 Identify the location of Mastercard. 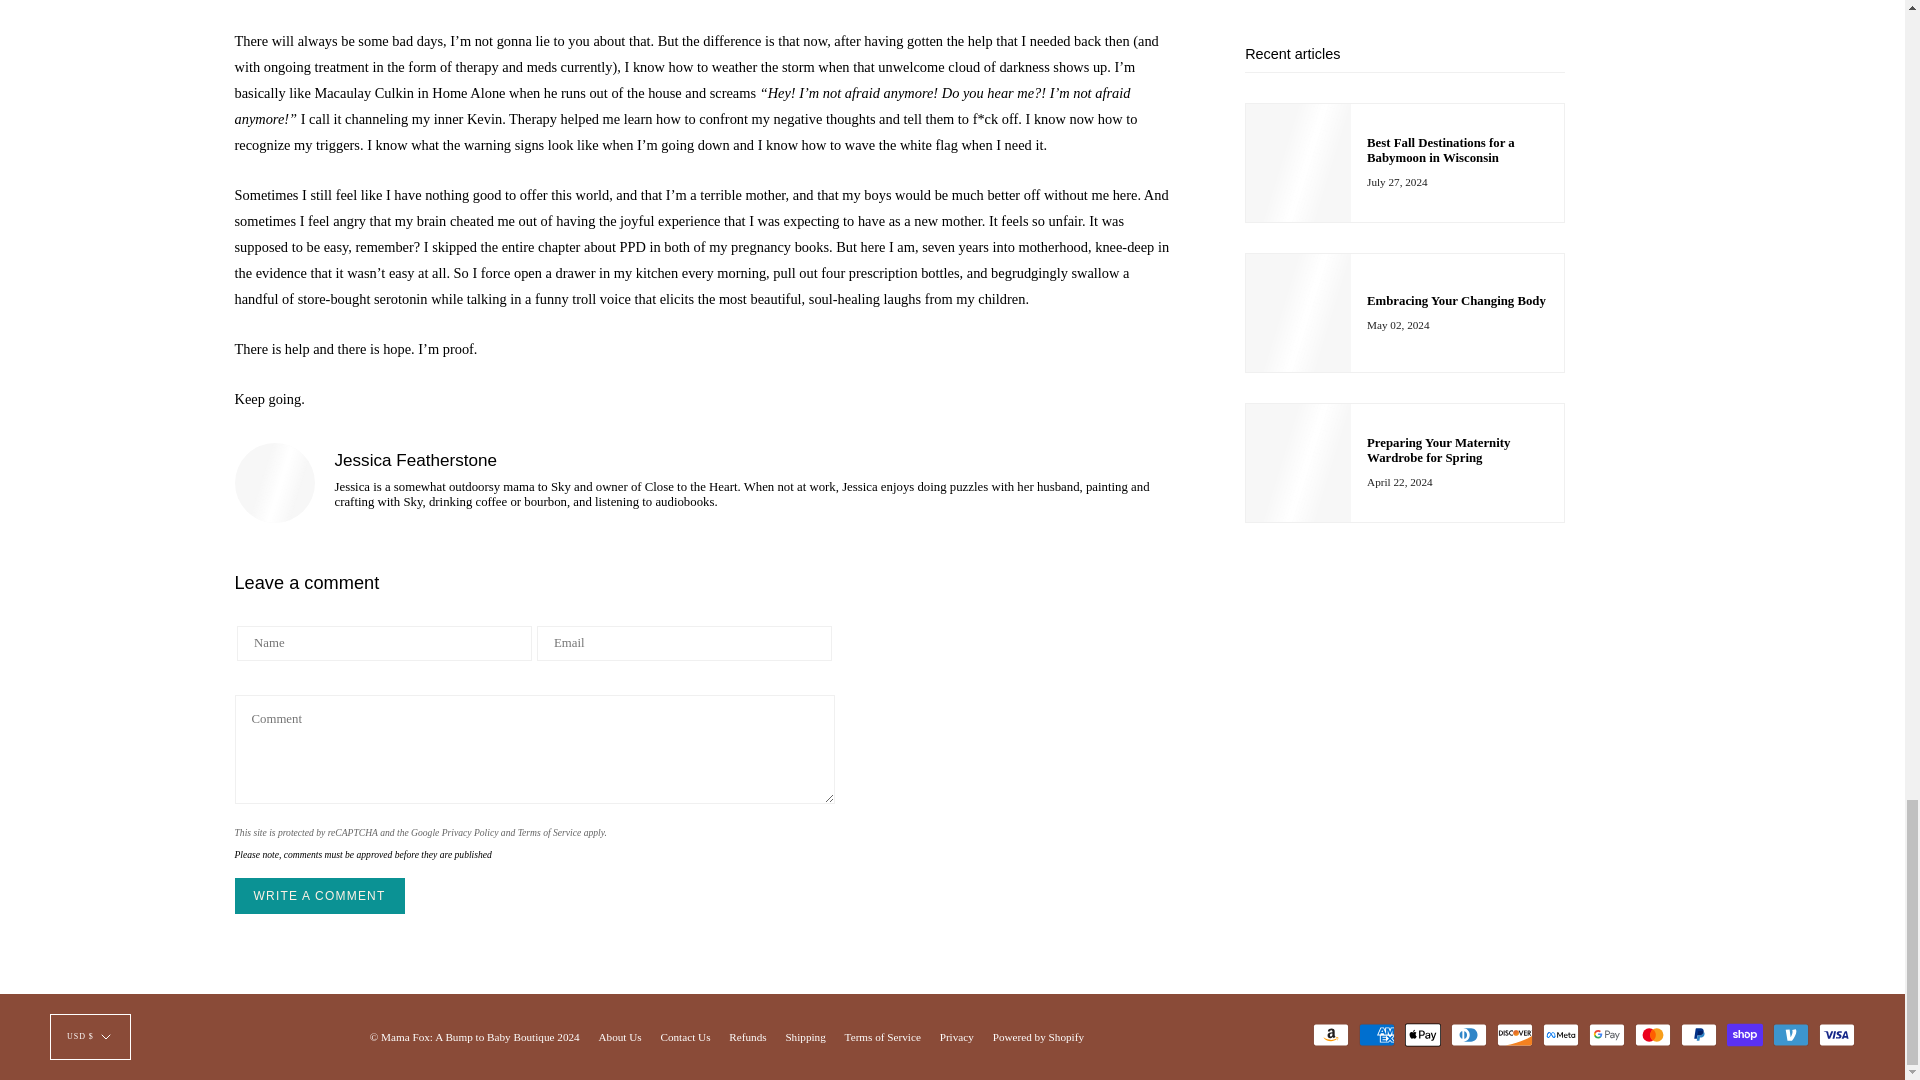
(1652, 1034).